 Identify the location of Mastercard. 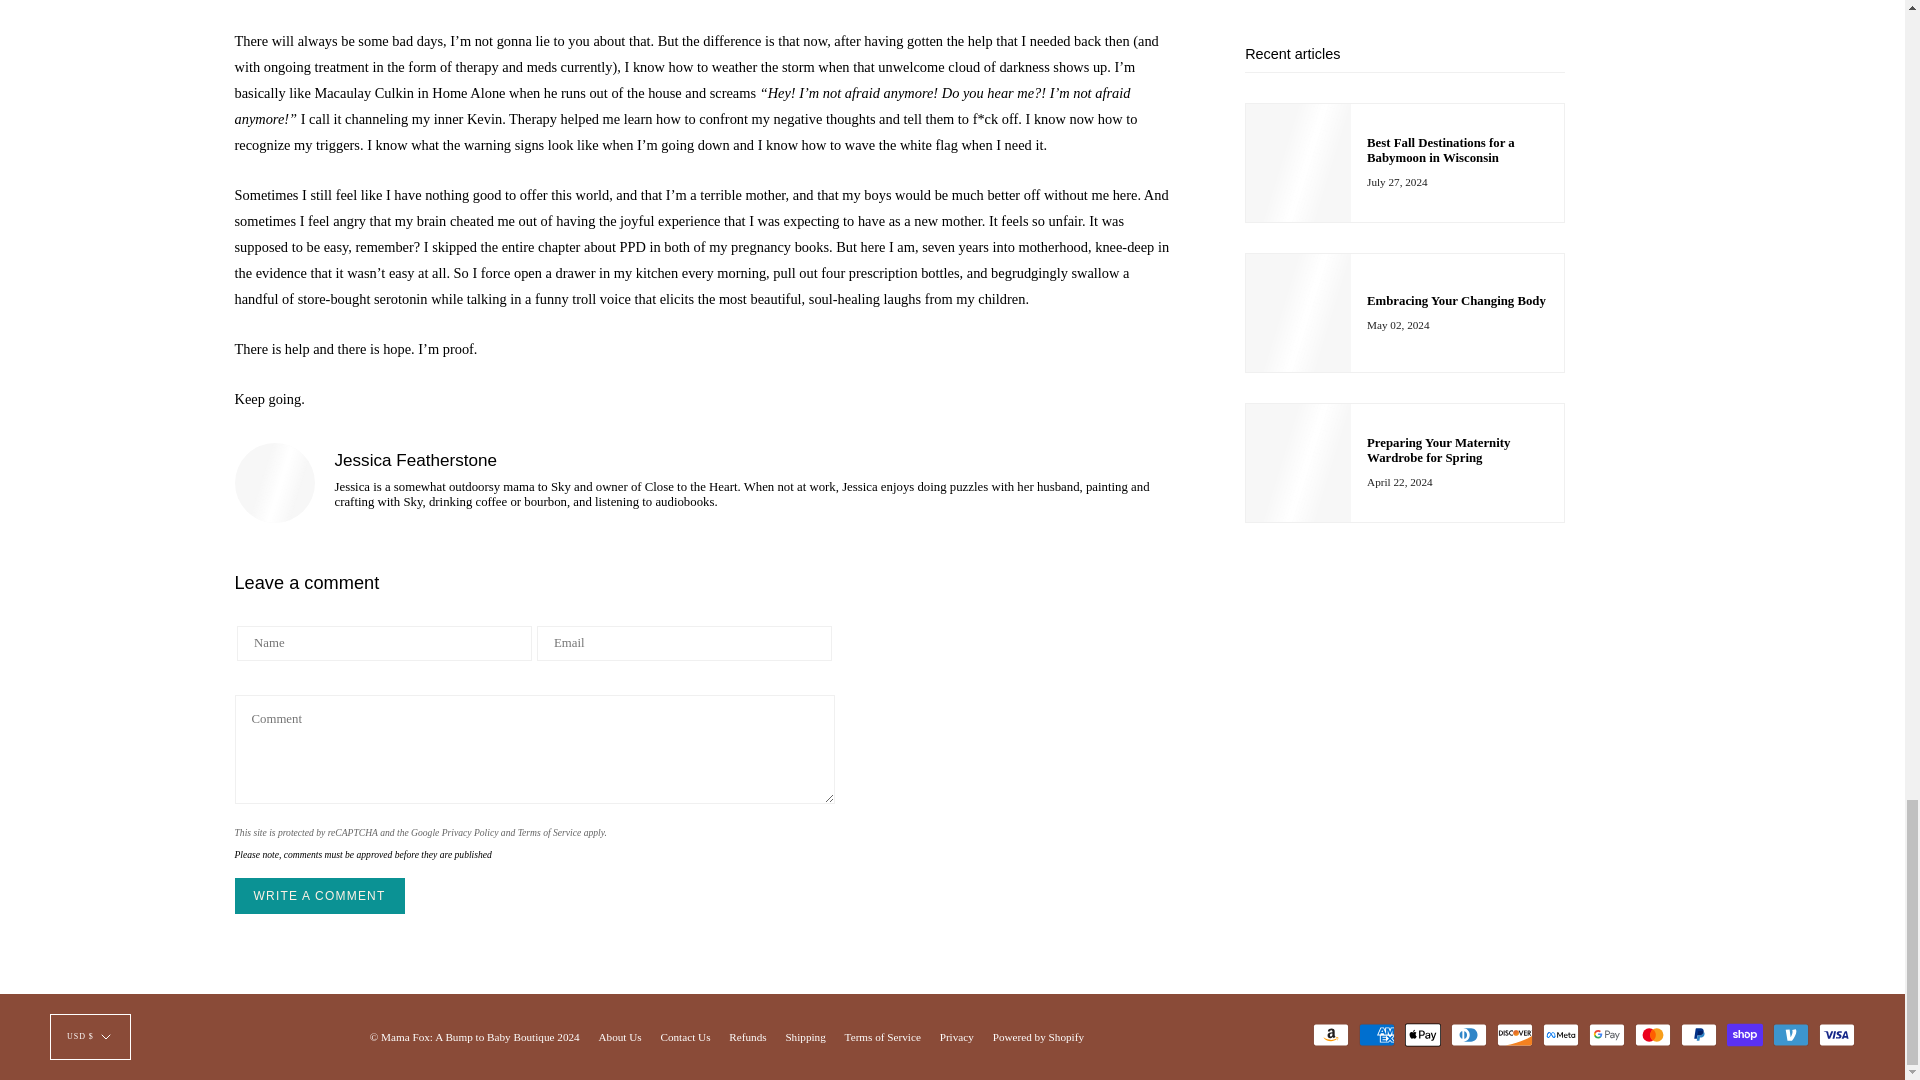
(1652, 1034).